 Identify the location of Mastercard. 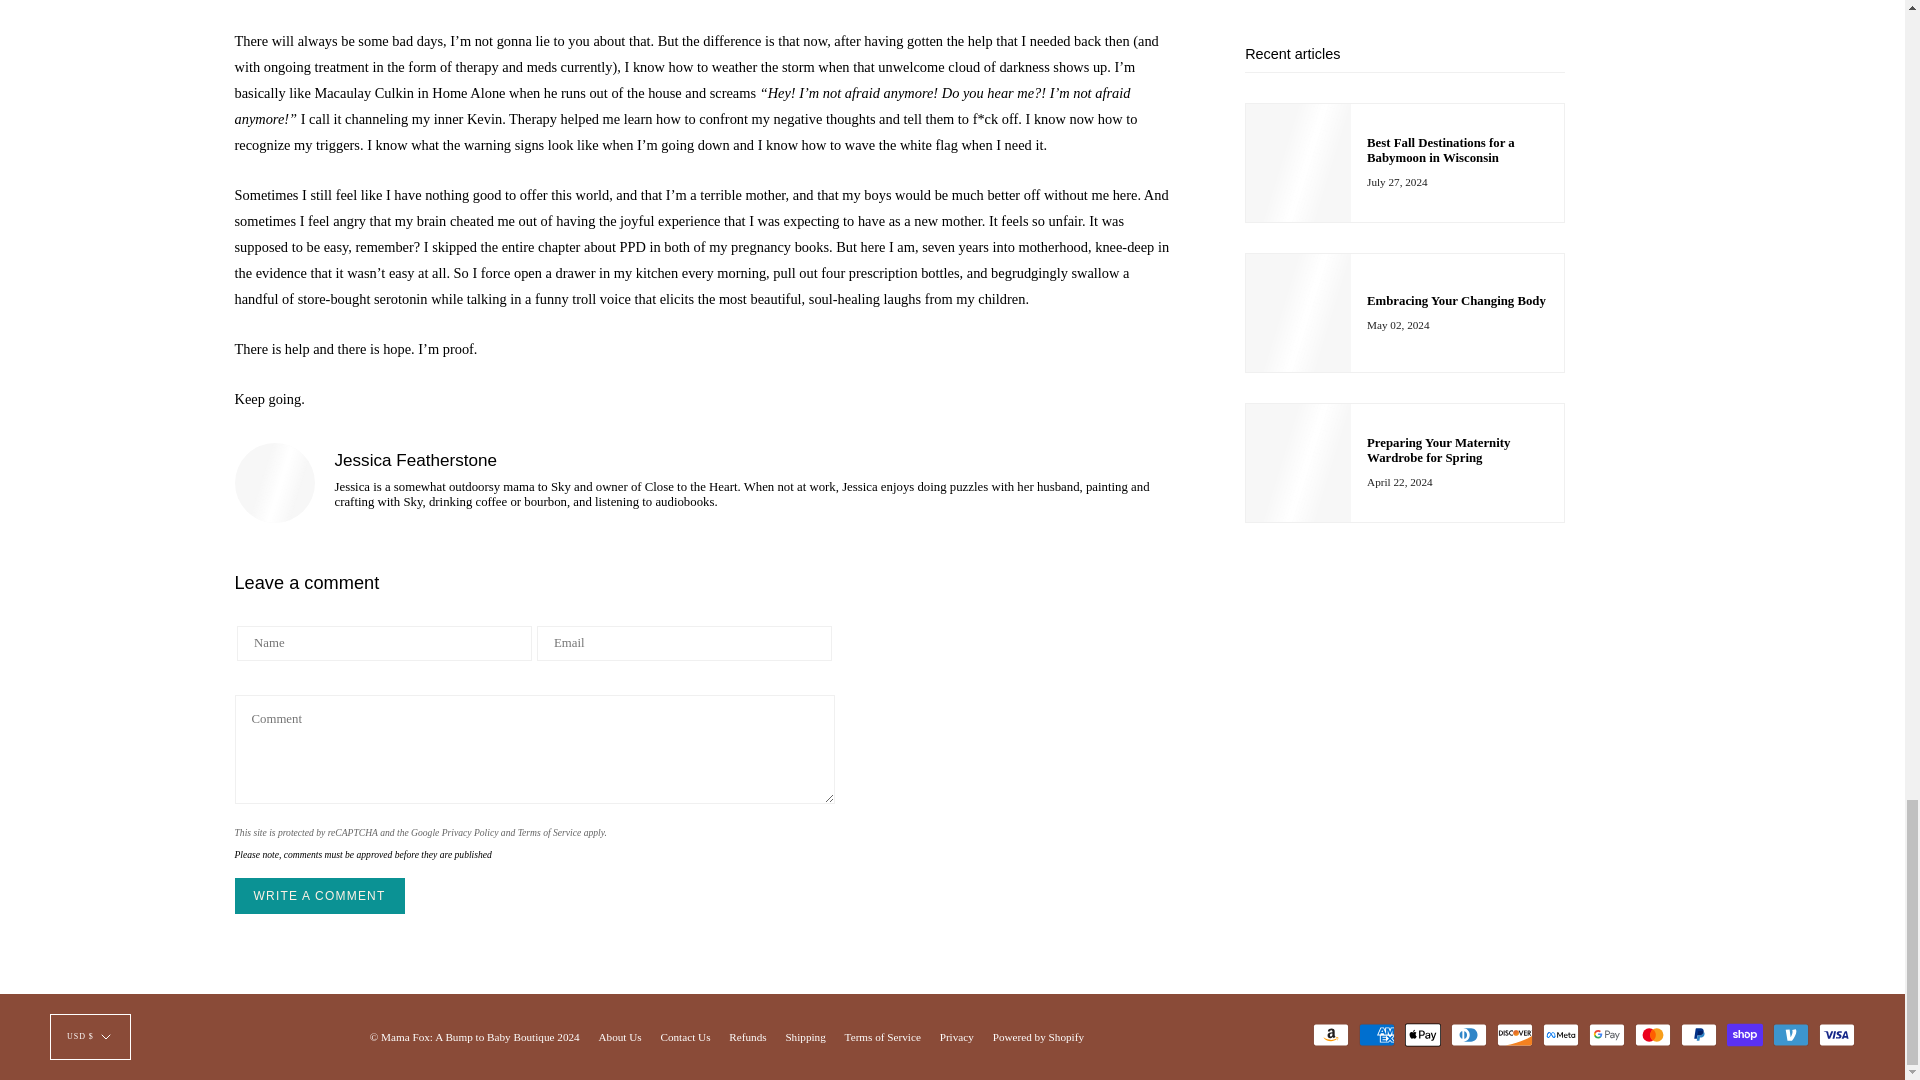
(1652, 1034).